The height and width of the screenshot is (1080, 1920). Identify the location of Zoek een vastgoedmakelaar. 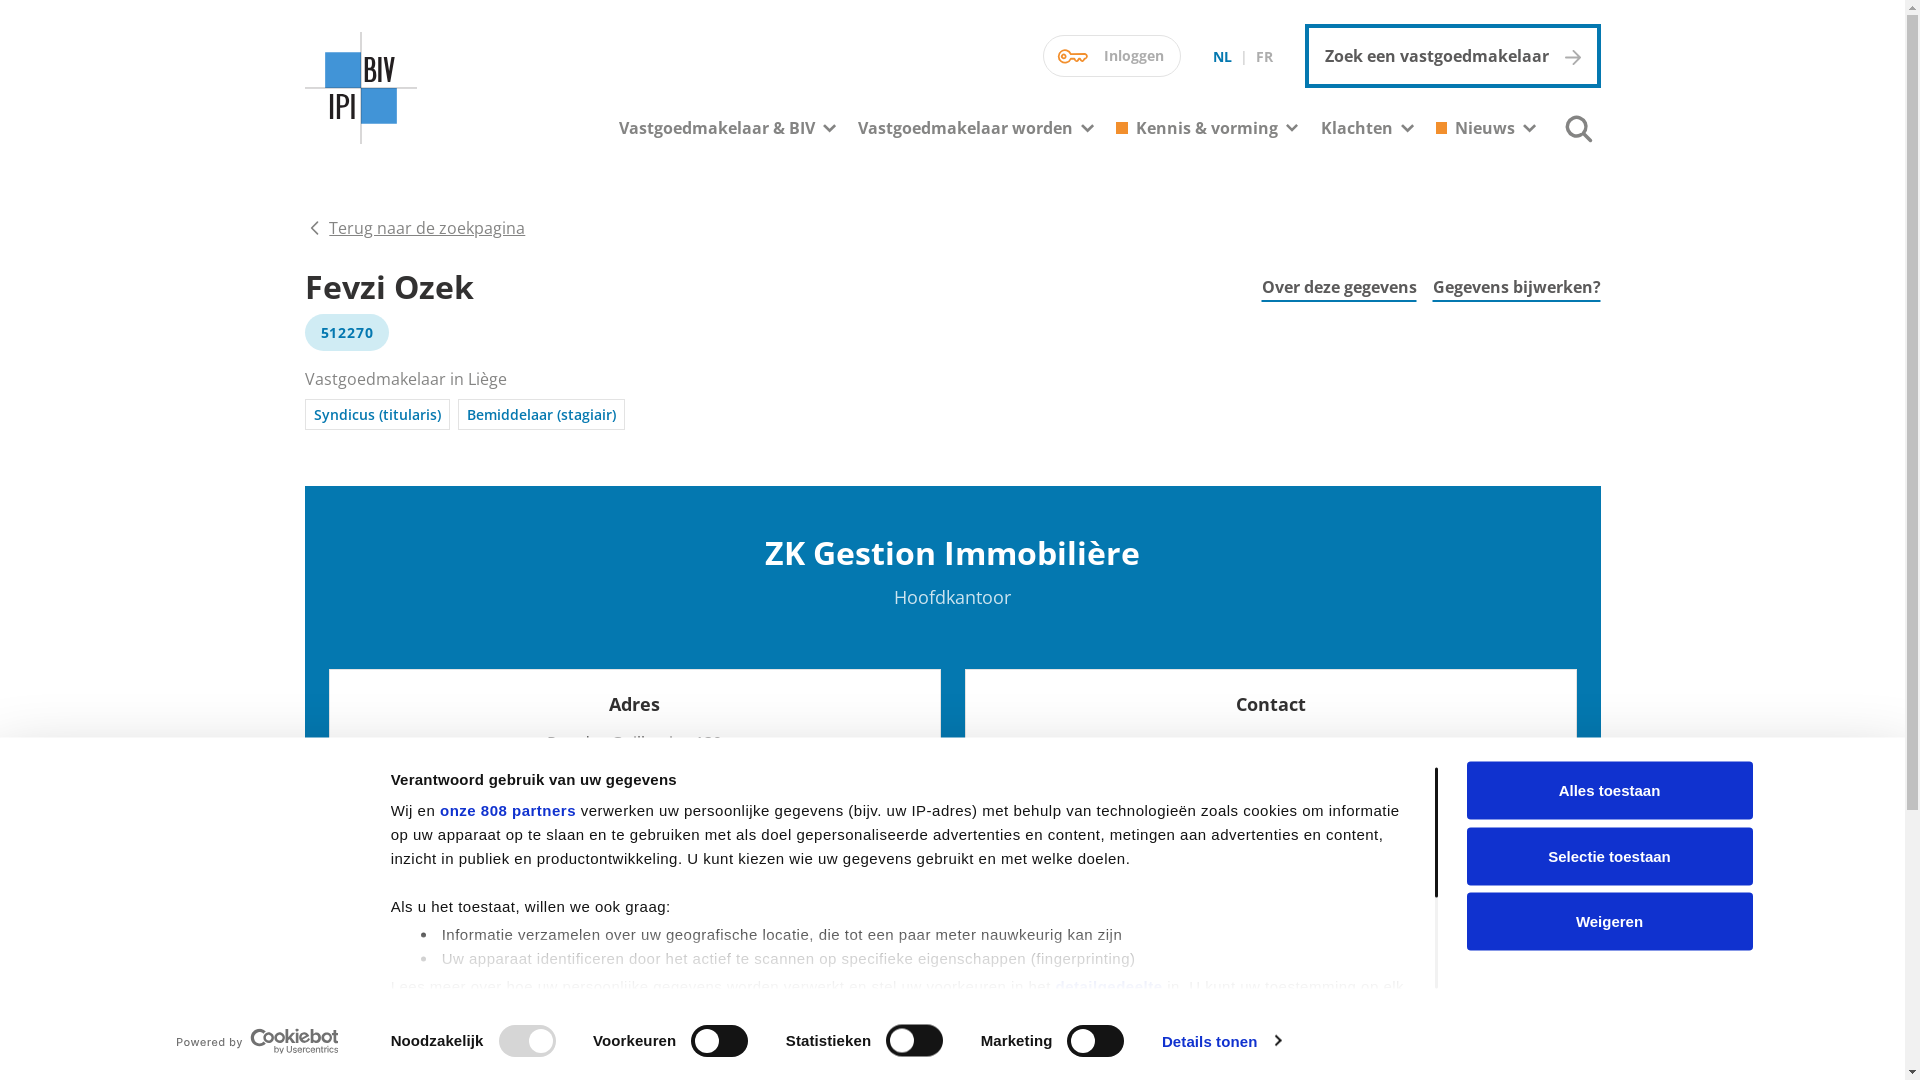
(1452, 56).